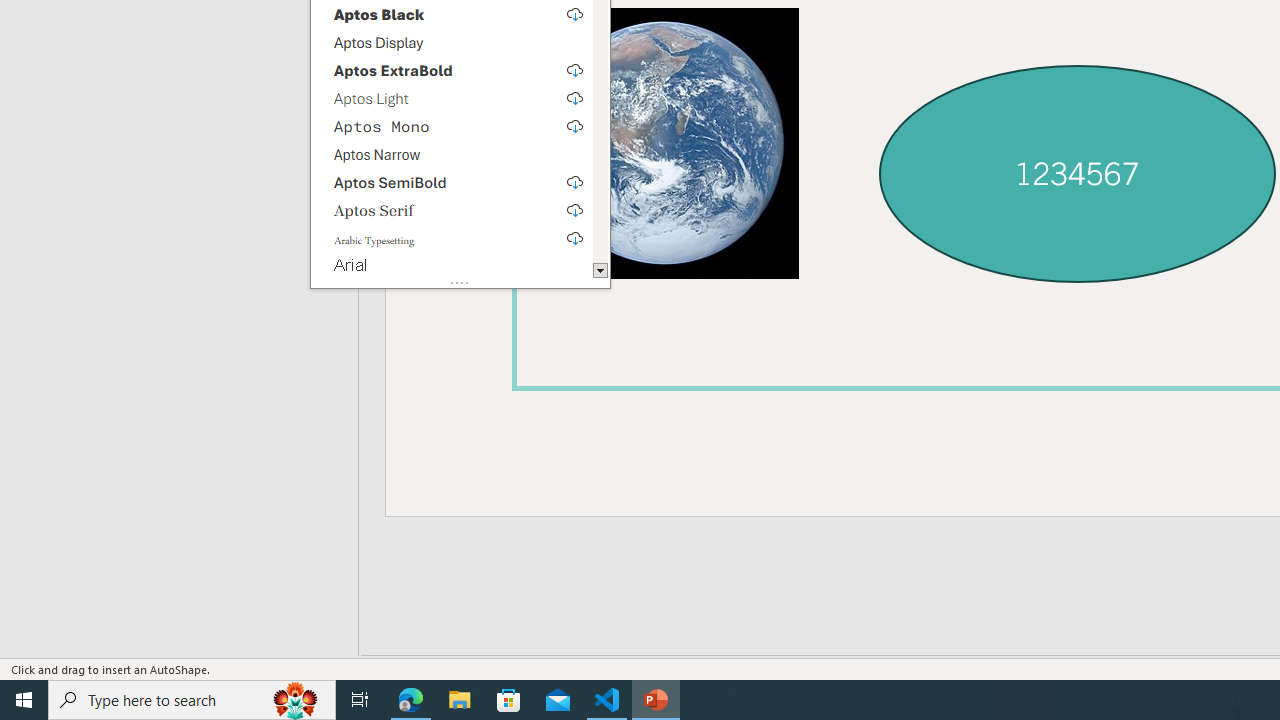 This screenshot has height=720, width=1280. What do you see at coordinates (452, 126) in the screenshot?
I see `Aptos Mono, select to download` at bounding box center [452, 126].